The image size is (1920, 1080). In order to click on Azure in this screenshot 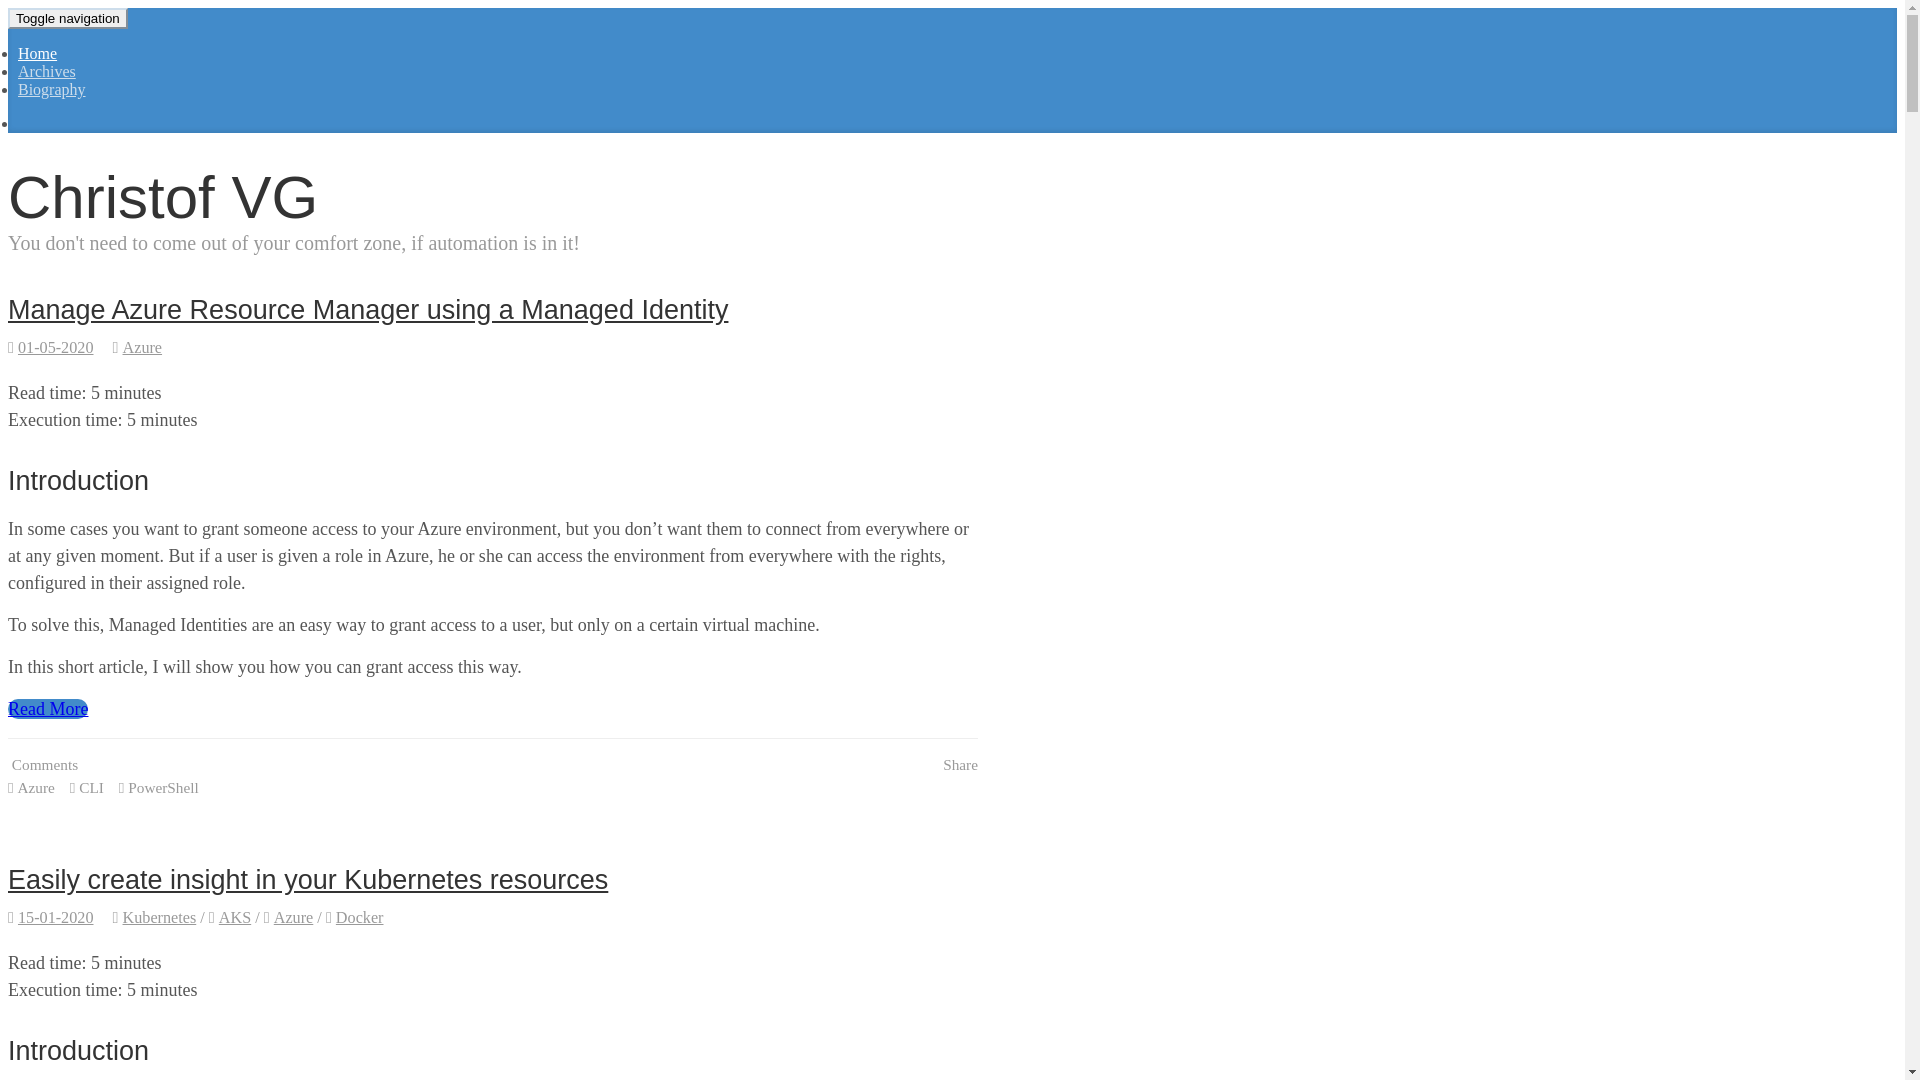, I will do `click(289, 918)`.